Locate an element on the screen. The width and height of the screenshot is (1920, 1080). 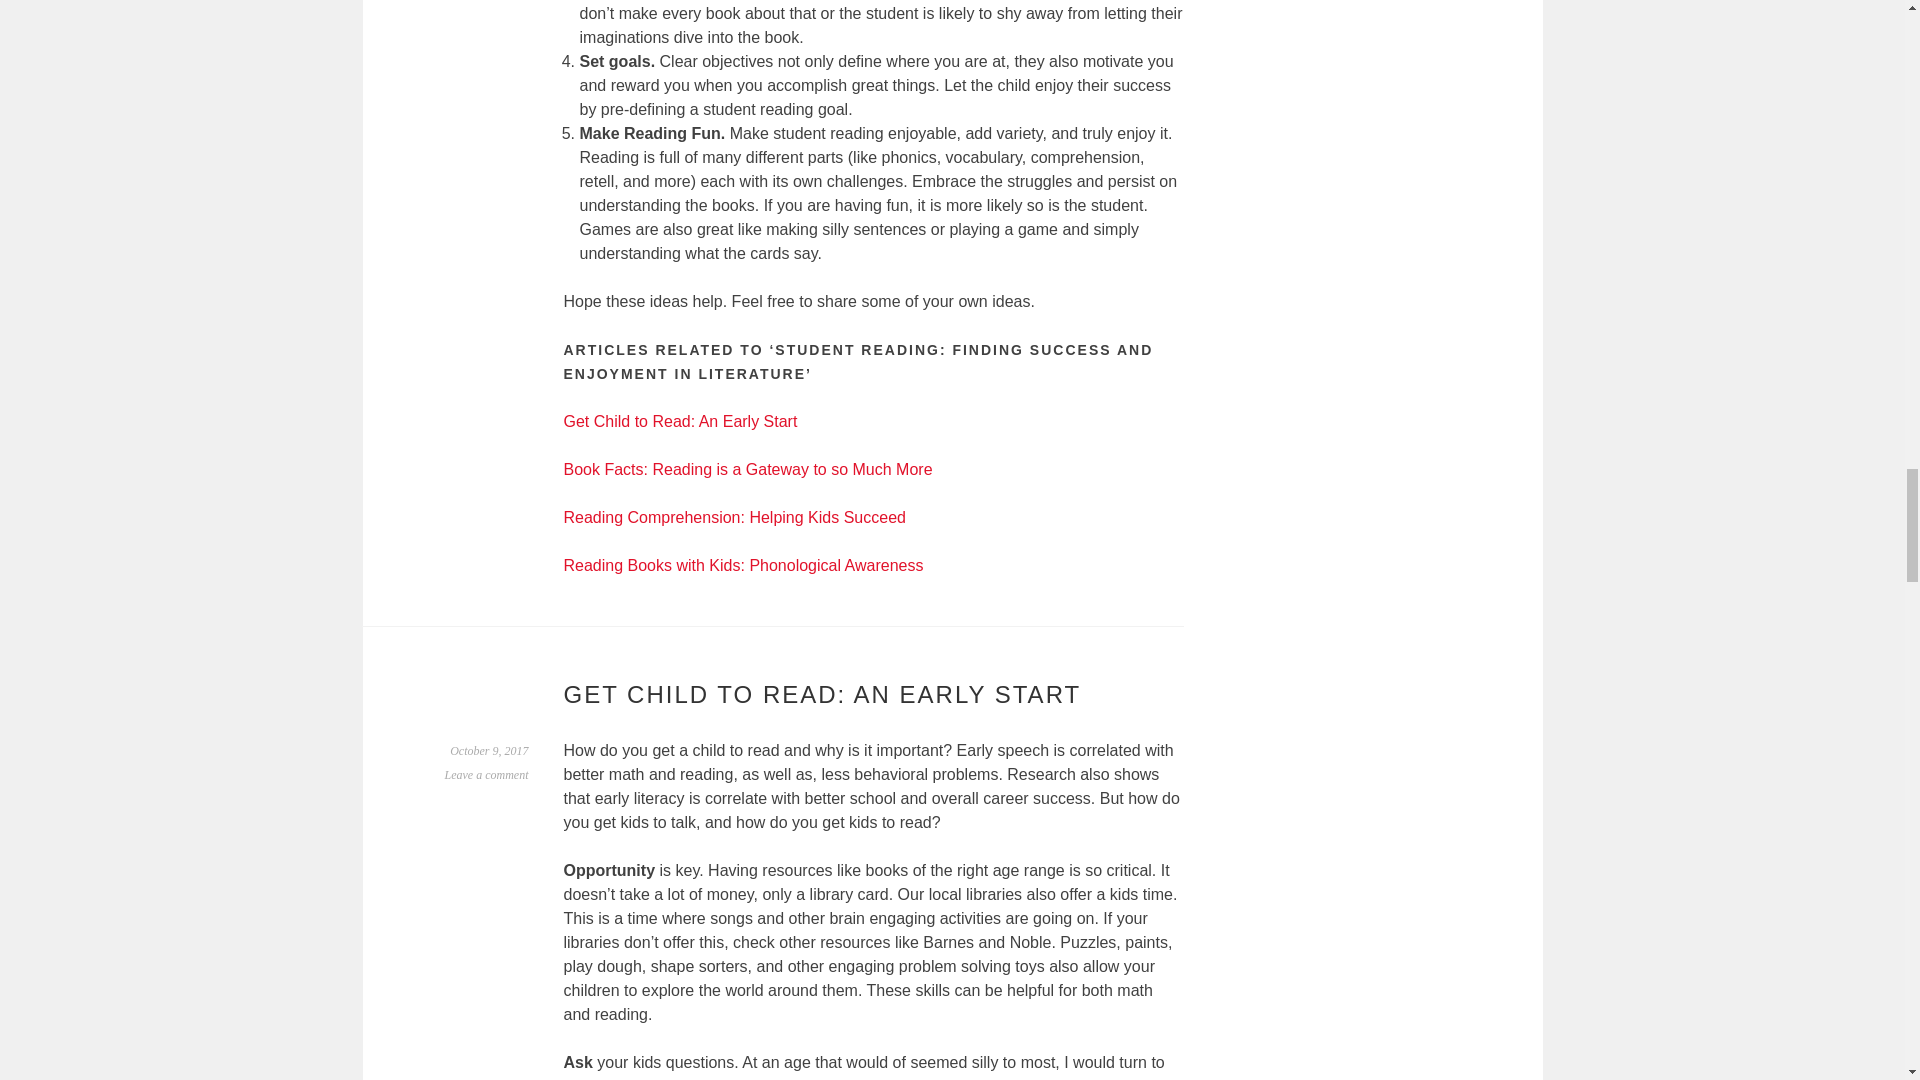
Reading Books with Kids: Phonological Awareness is located at coordinates (744, 565).